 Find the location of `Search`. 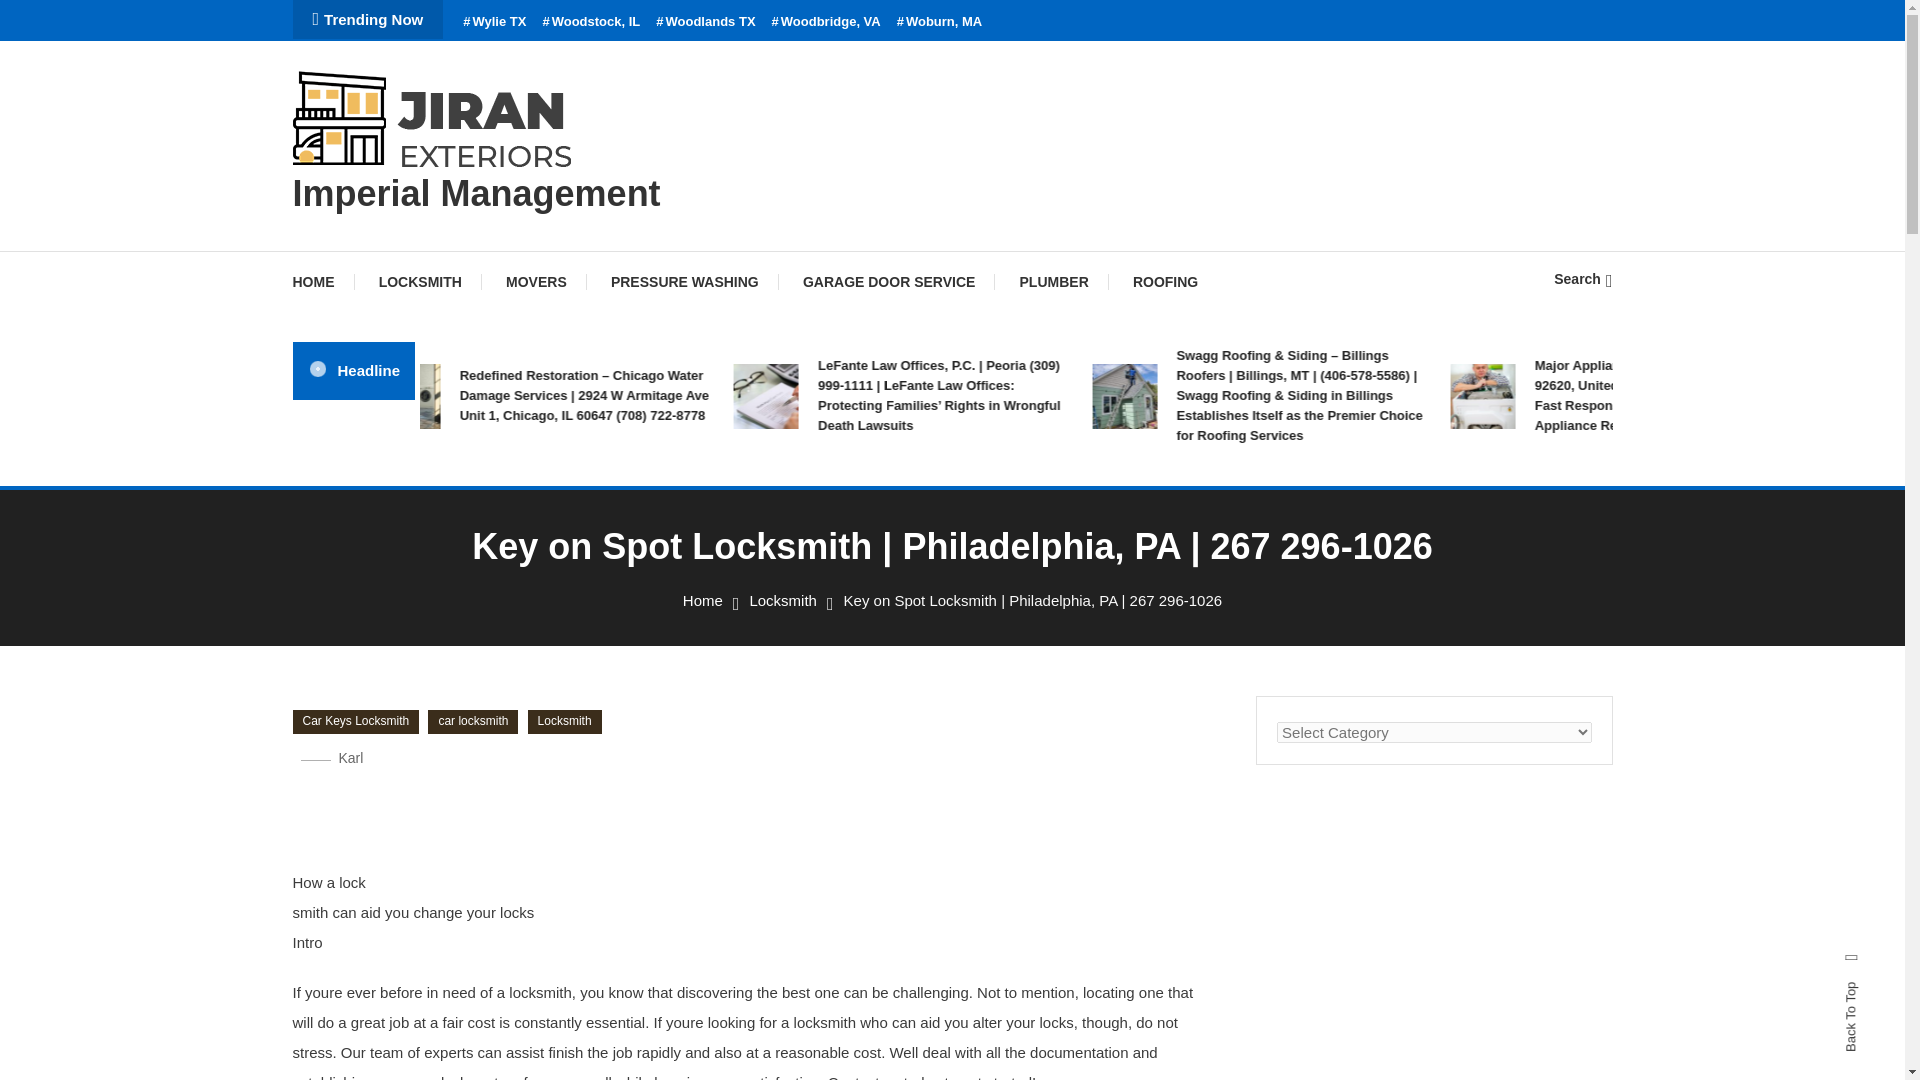

Search is located at coordinates (1582, 279).